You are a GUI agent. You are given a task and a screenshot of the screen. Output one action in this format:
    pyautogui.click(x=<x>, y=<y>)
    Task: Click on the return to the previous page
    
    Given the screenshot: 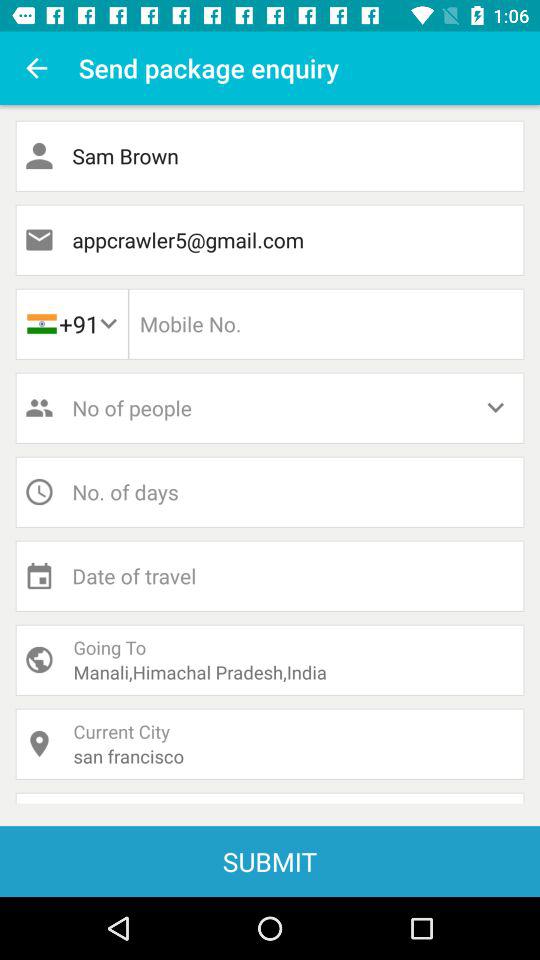 What is the action you would take?
    pyautogui.click(x=36, y=68)
    